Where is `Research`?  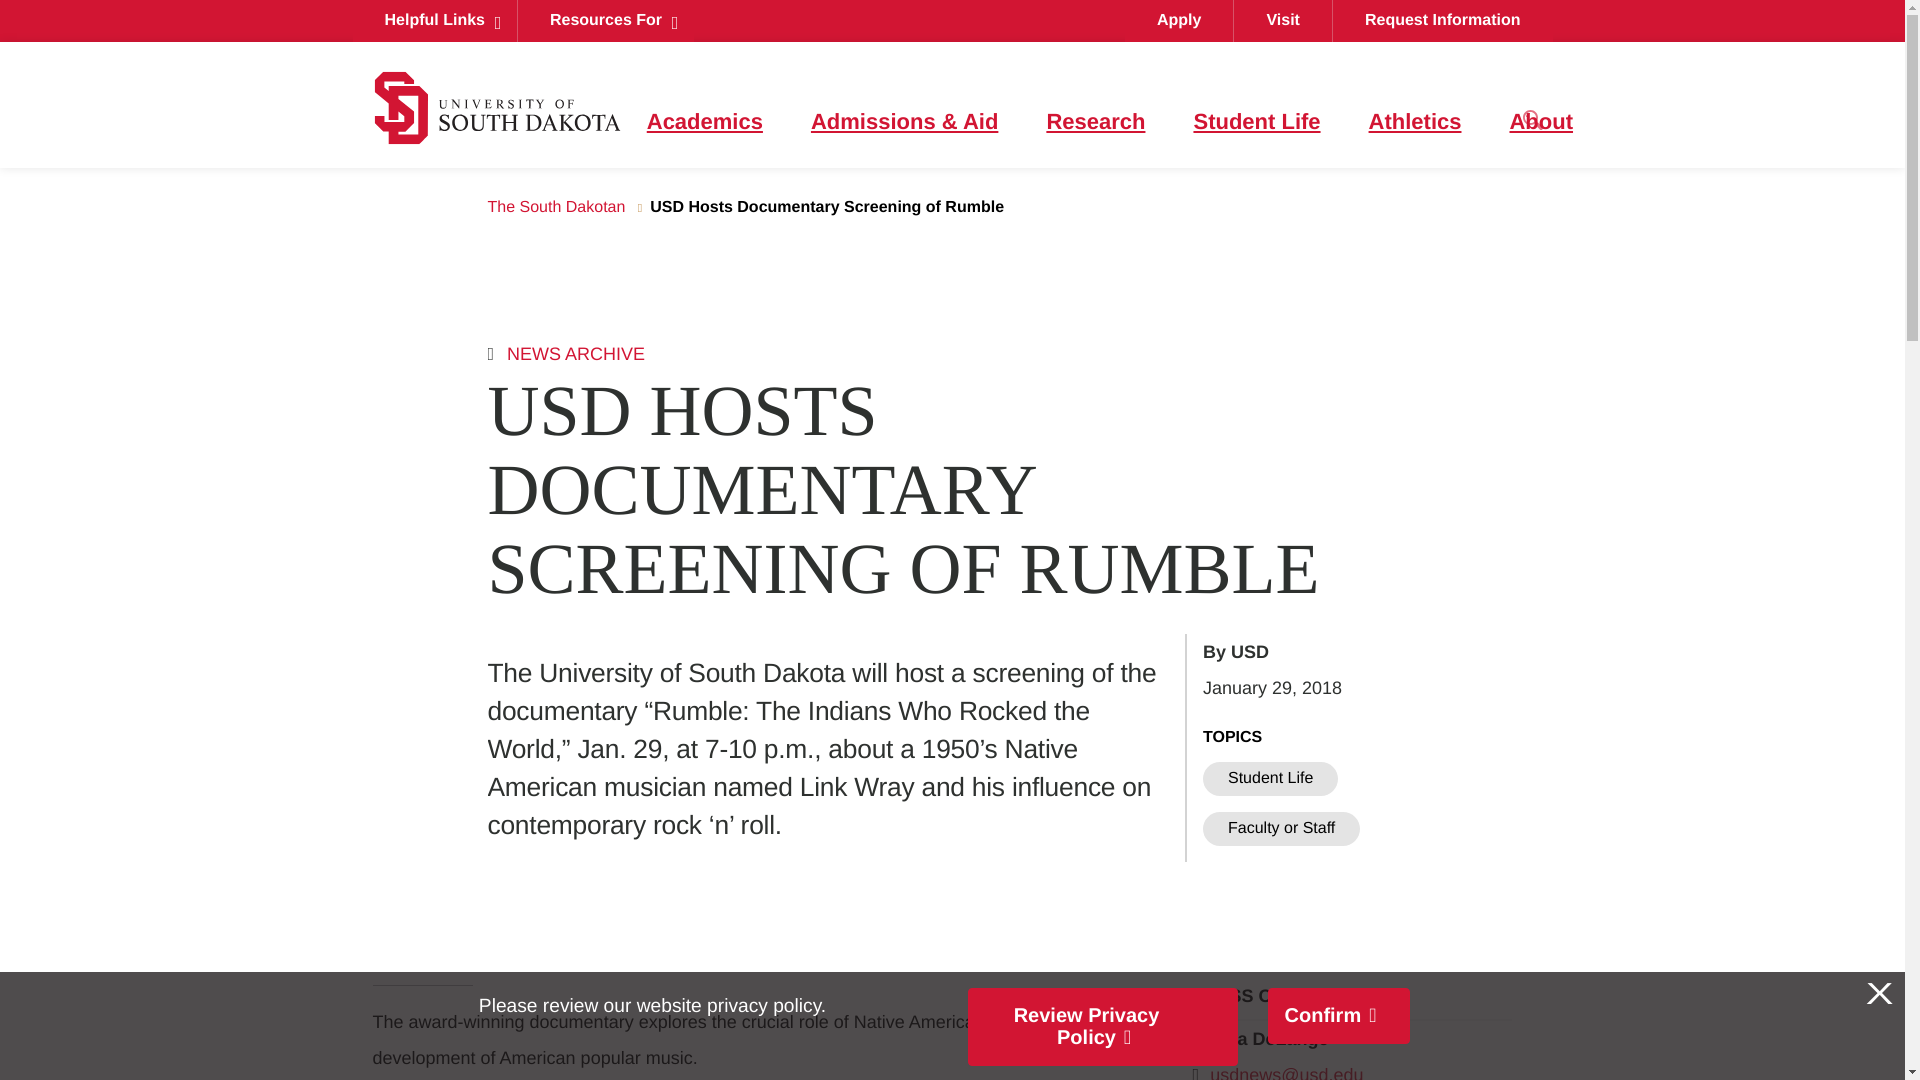
Research is located at coordinates (1095, 122).